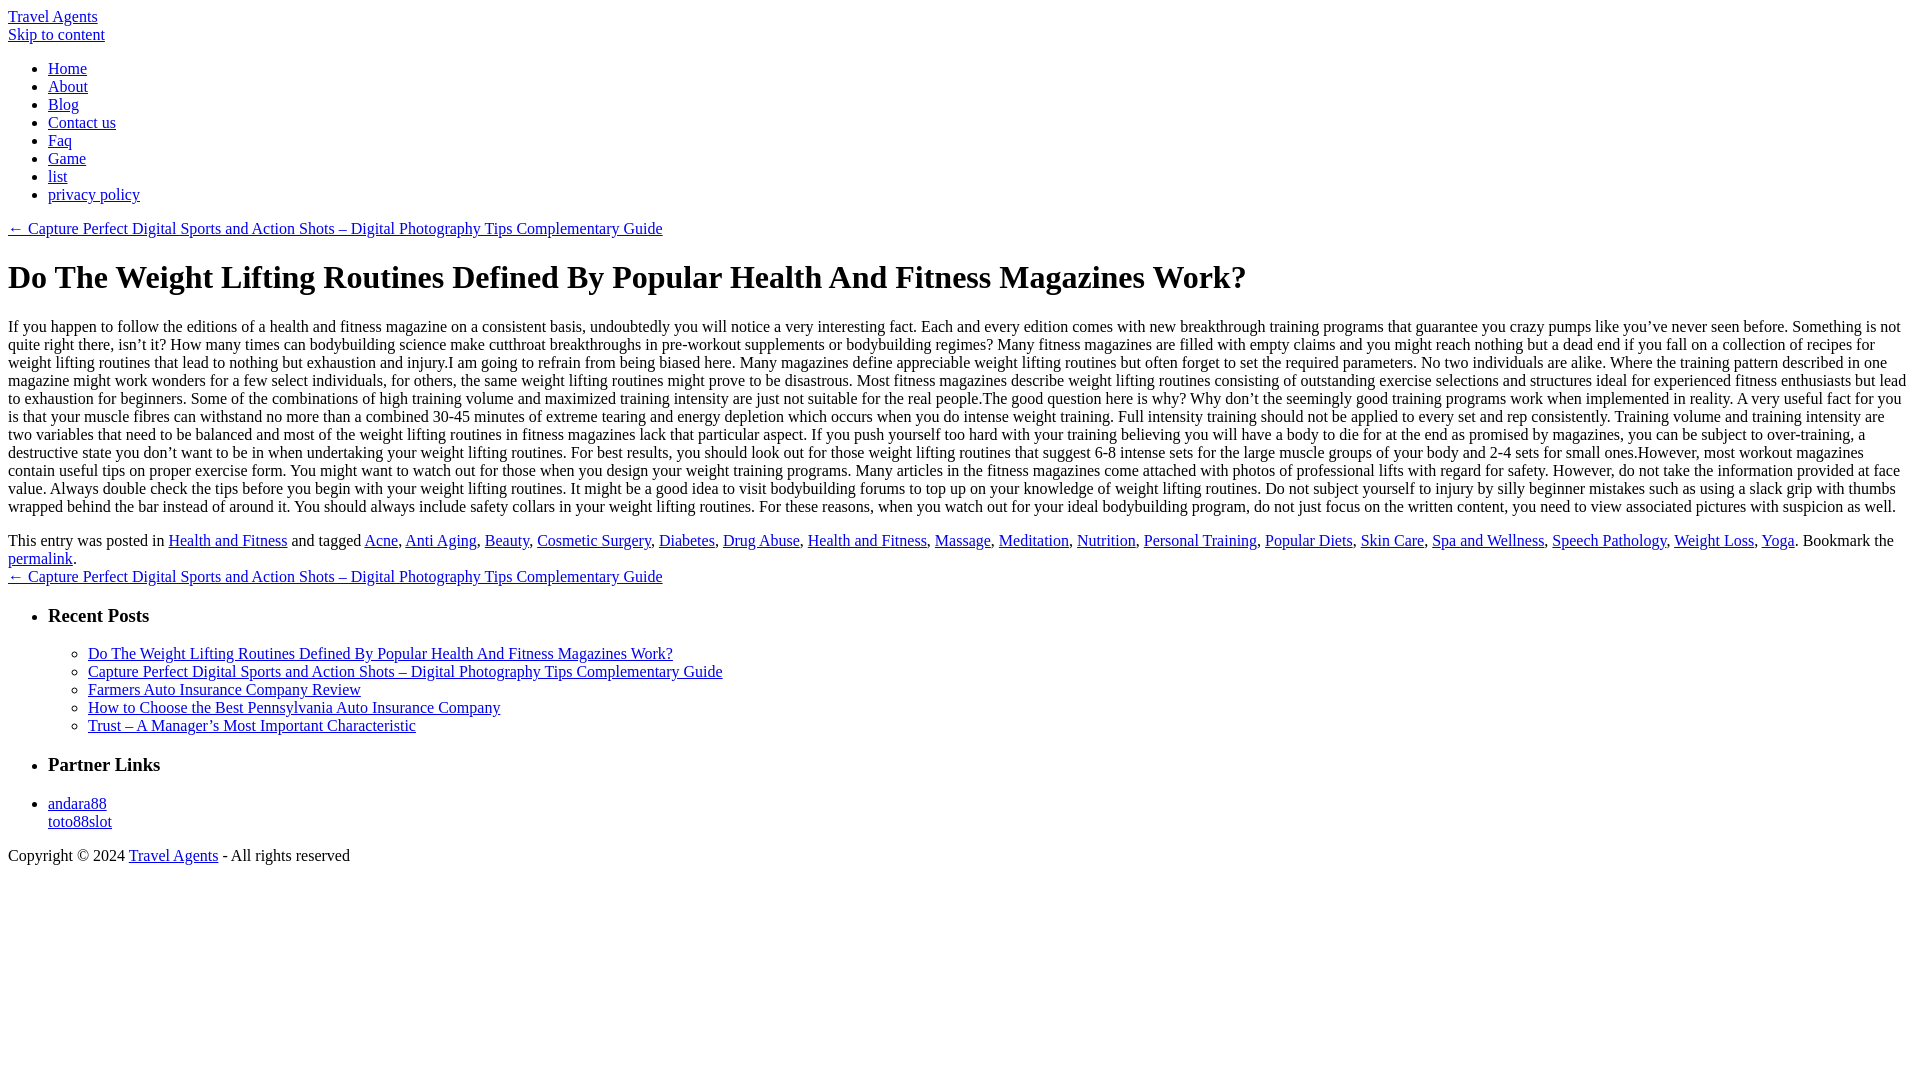 The height and width of the screenshot is (1080, 1920). What do you see at coordinates (68, 86) in the screenshot?
I see `About` at bounding box center [68, 86].